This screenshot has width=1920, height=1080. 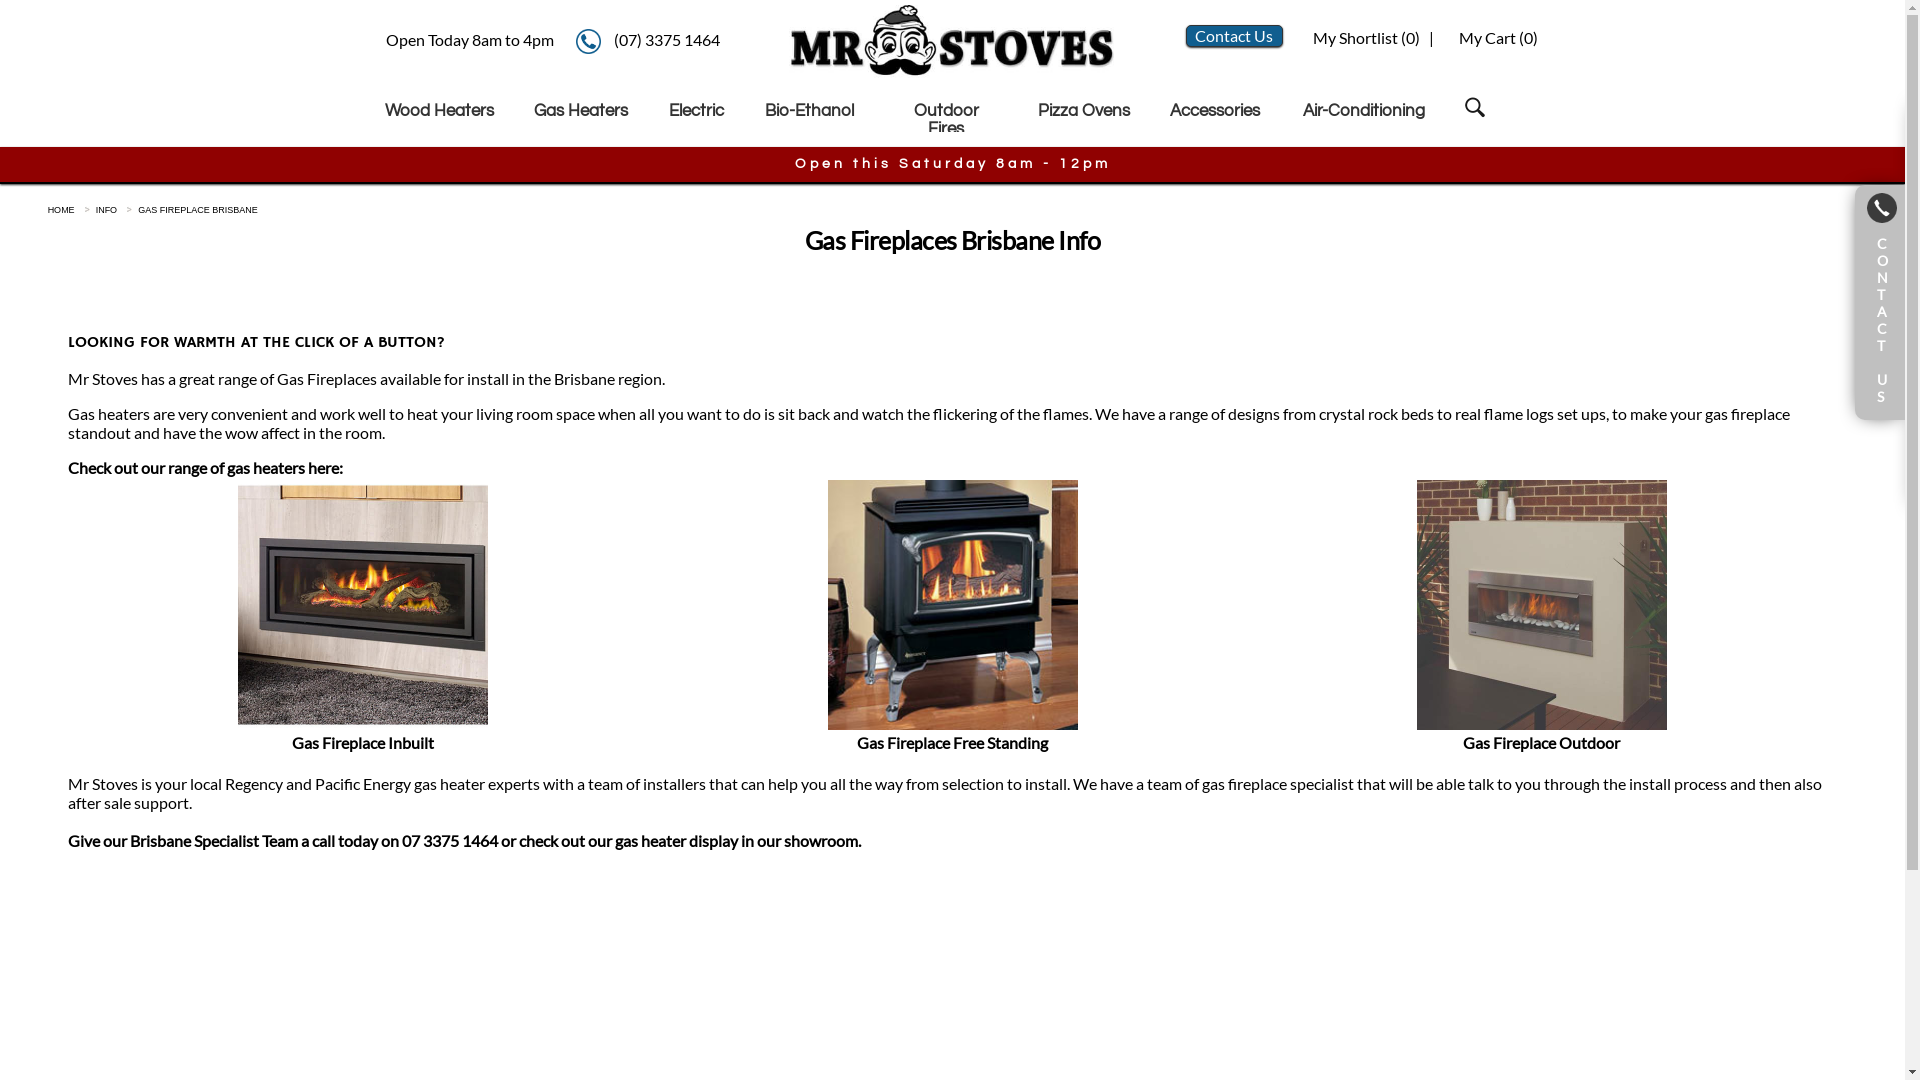 What do you see at coordinates (363, 733) in the screenshot?
I see `Gas Fireplace Inbuilt` at bounding box center [363, 733].